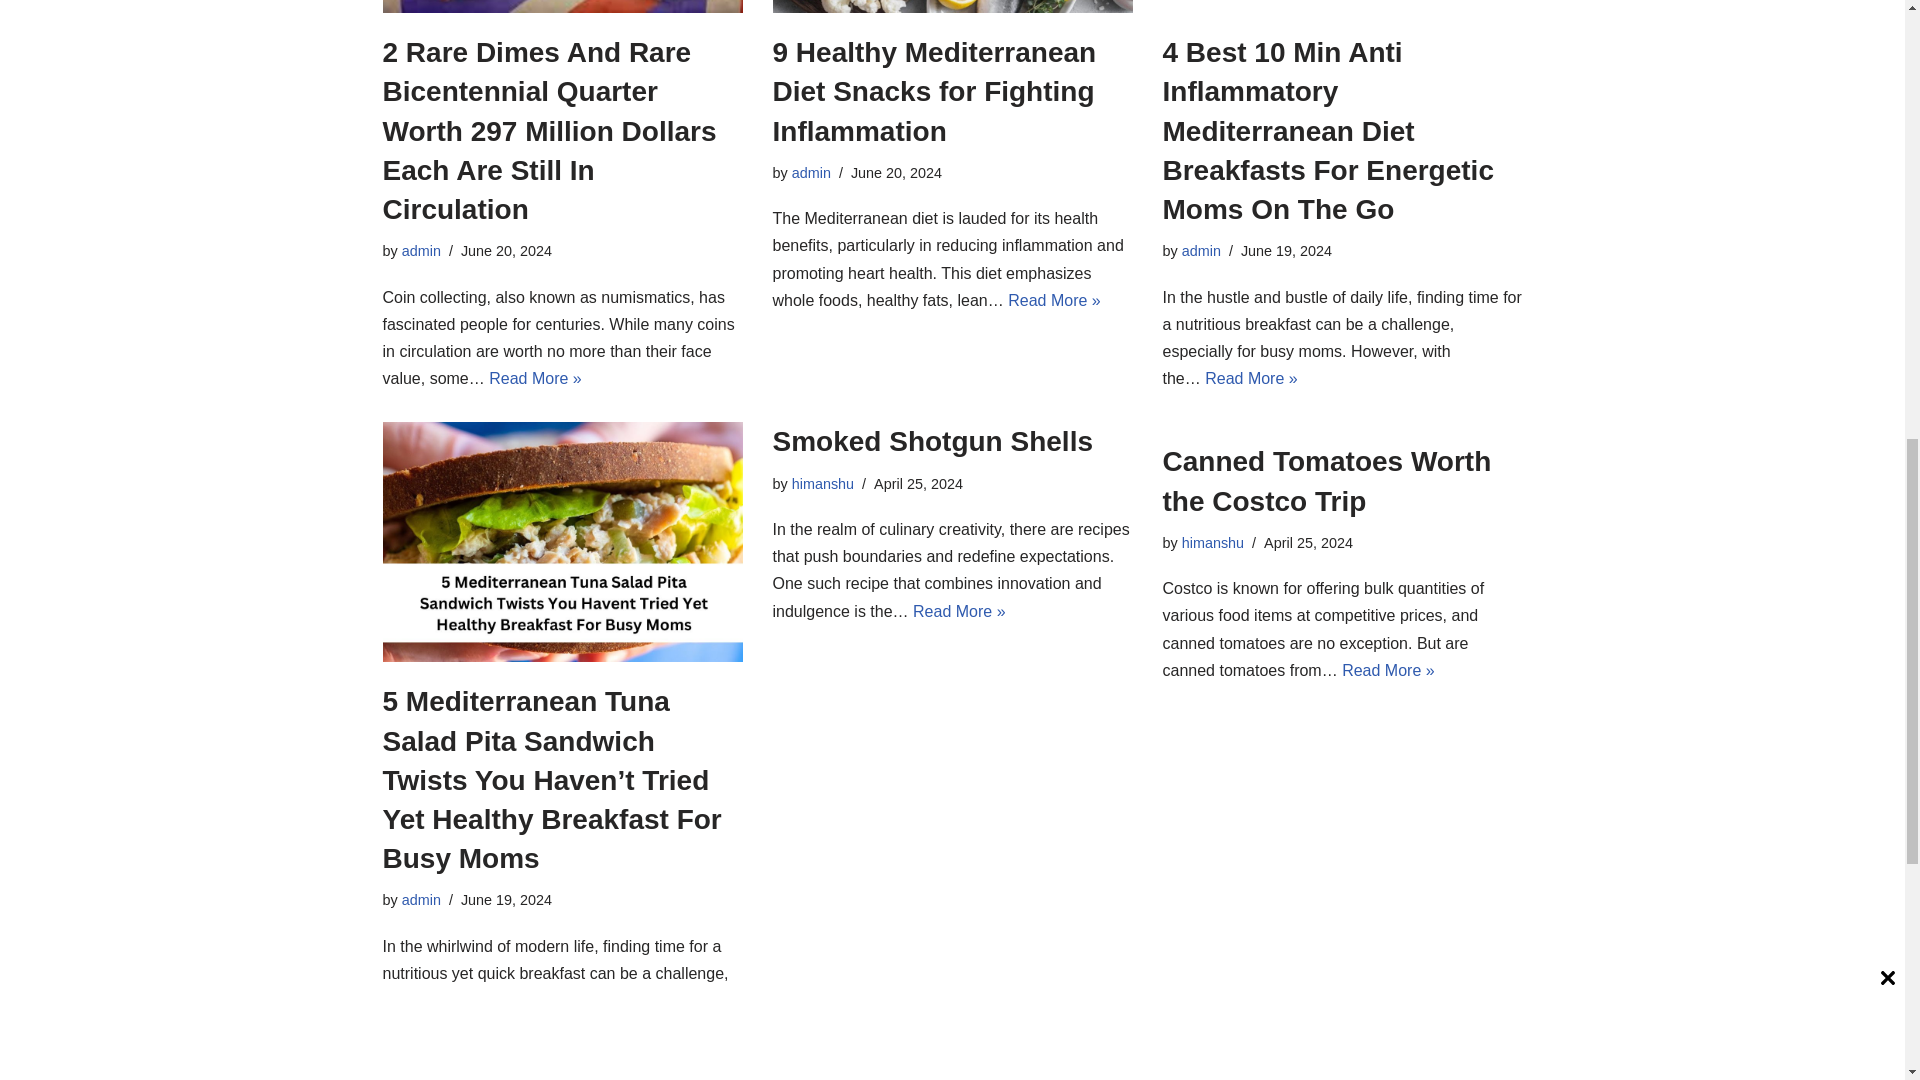 This screenshot has width=1920, height=1080. I want to click on admin, so click(421, 251).